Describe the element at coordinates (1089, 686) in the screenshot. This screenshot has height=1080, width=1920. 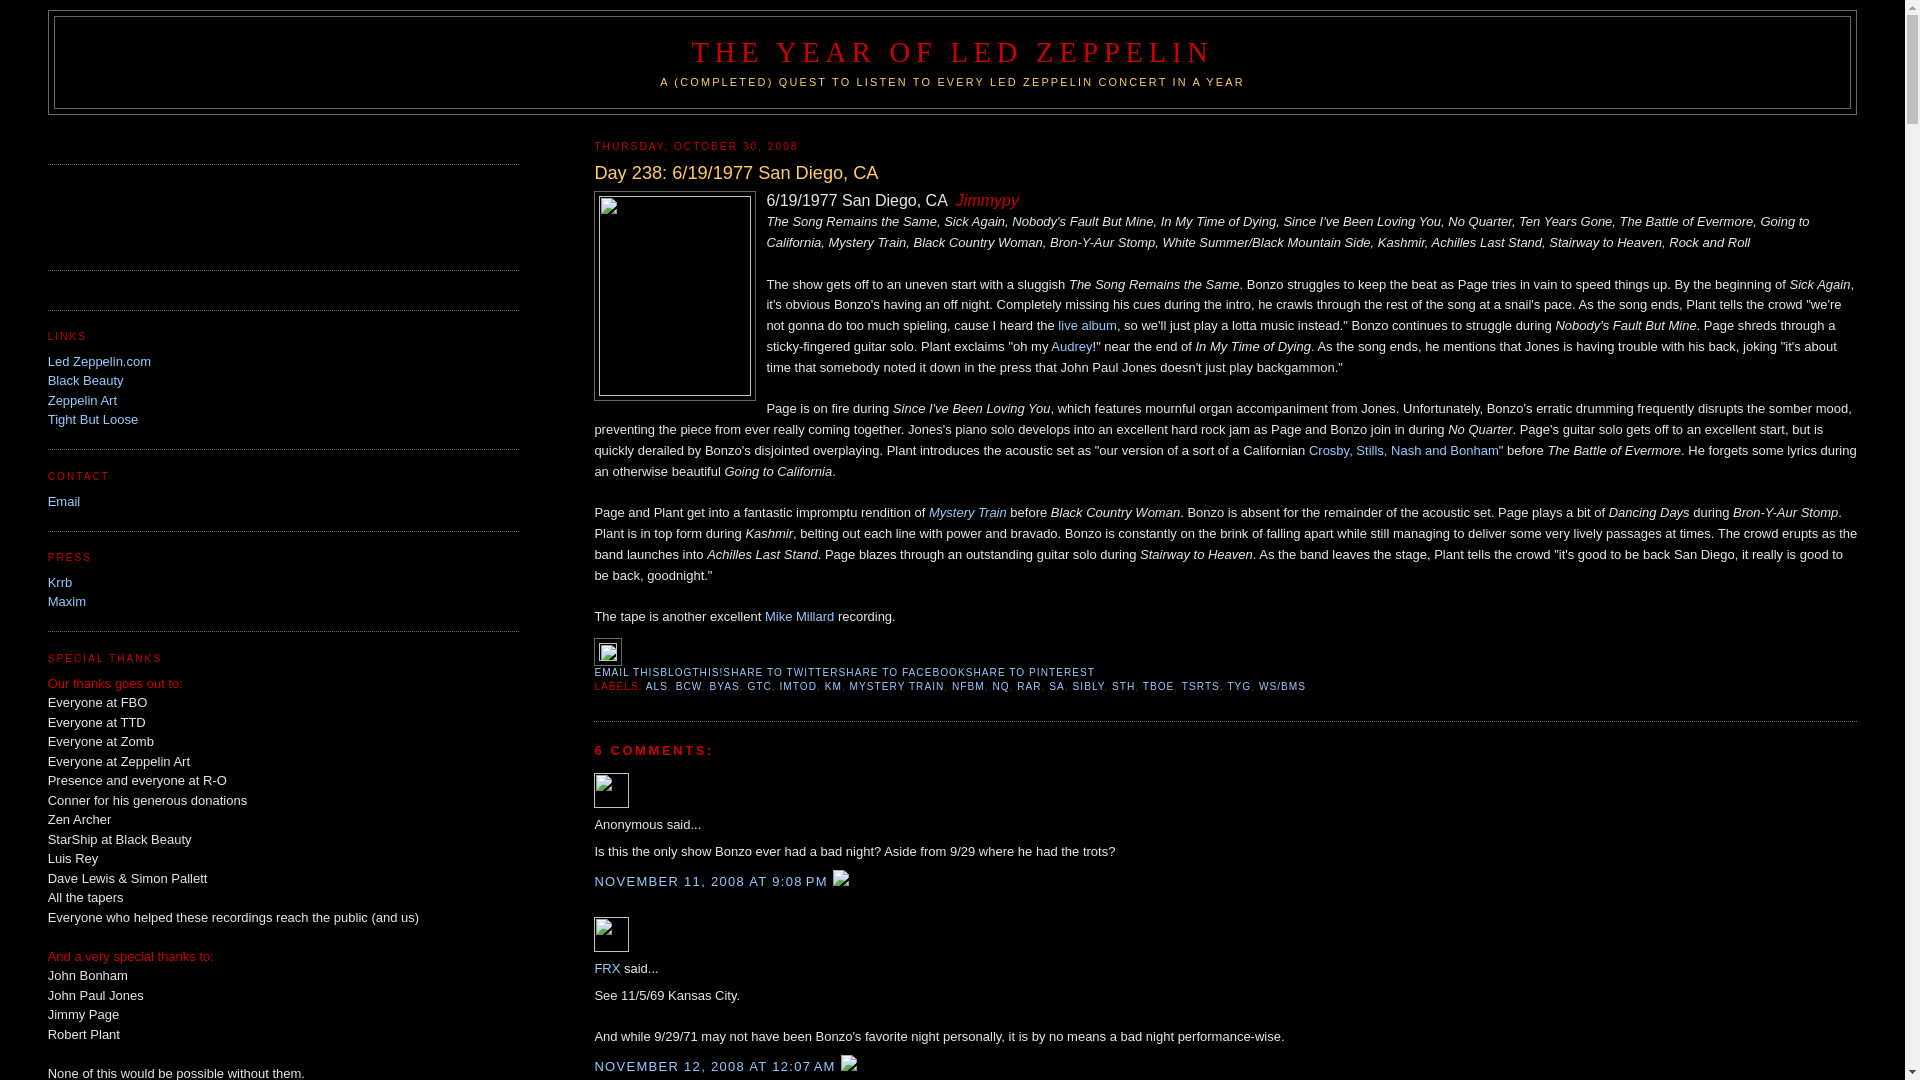
I see `SIBLY` at that location.